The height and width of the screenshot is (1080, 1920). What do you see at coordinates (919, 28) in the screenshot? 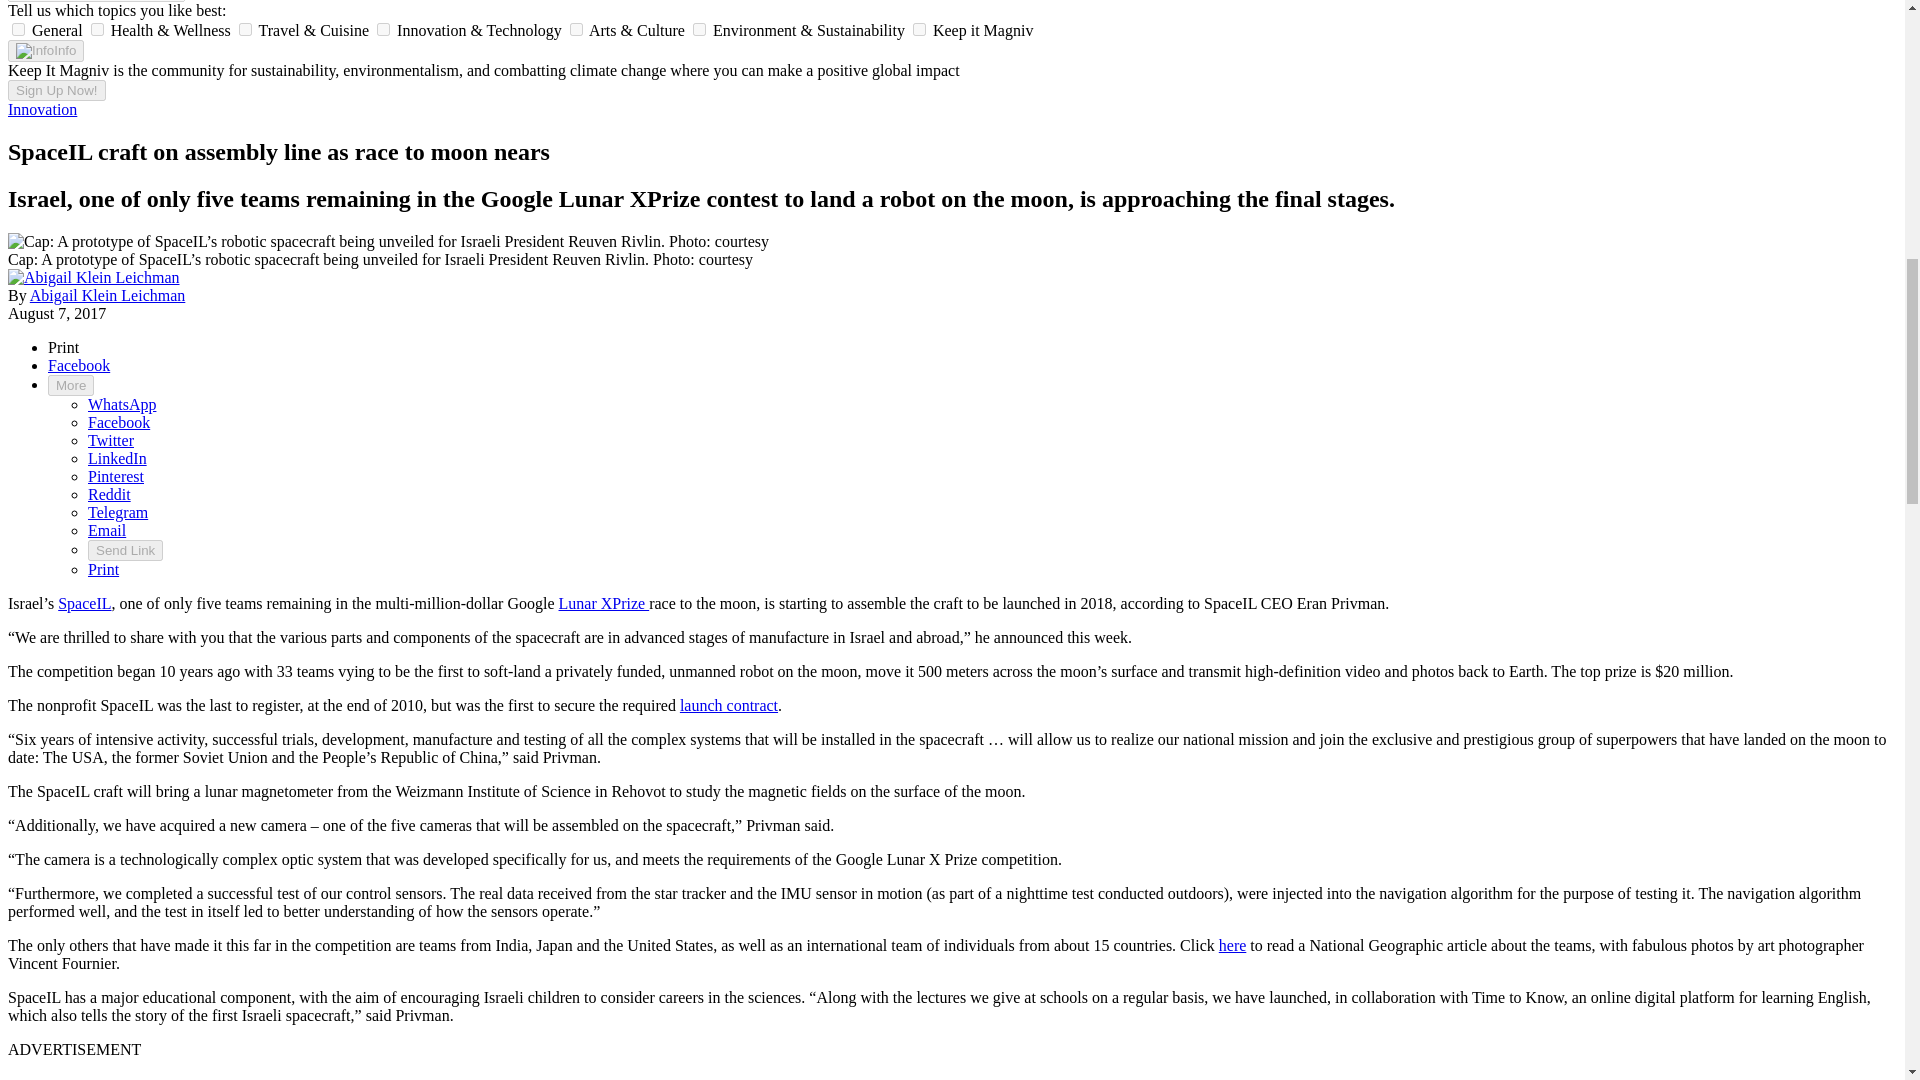
I see `6` at bounding box center [919, 28].